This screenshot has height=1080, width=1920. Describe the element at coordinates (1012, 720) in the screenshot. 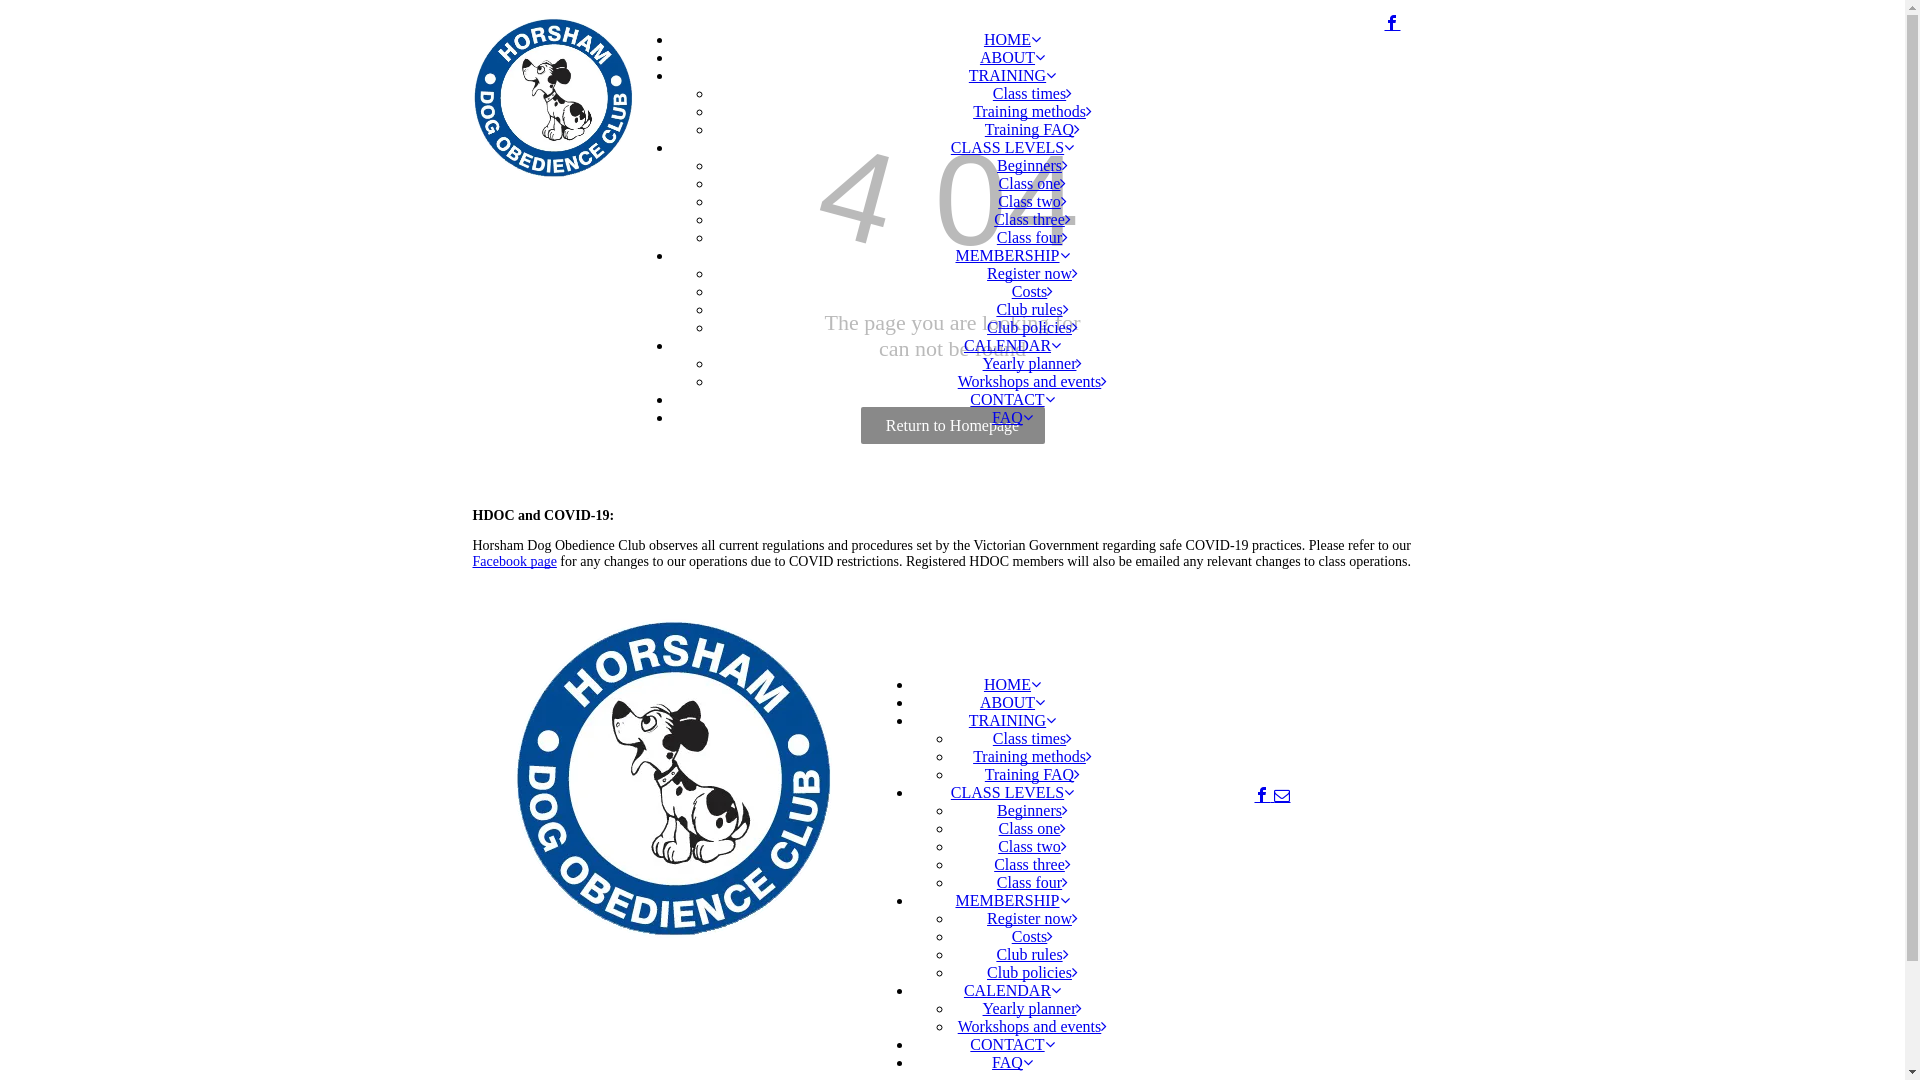

I see `TRAINING` at that location.